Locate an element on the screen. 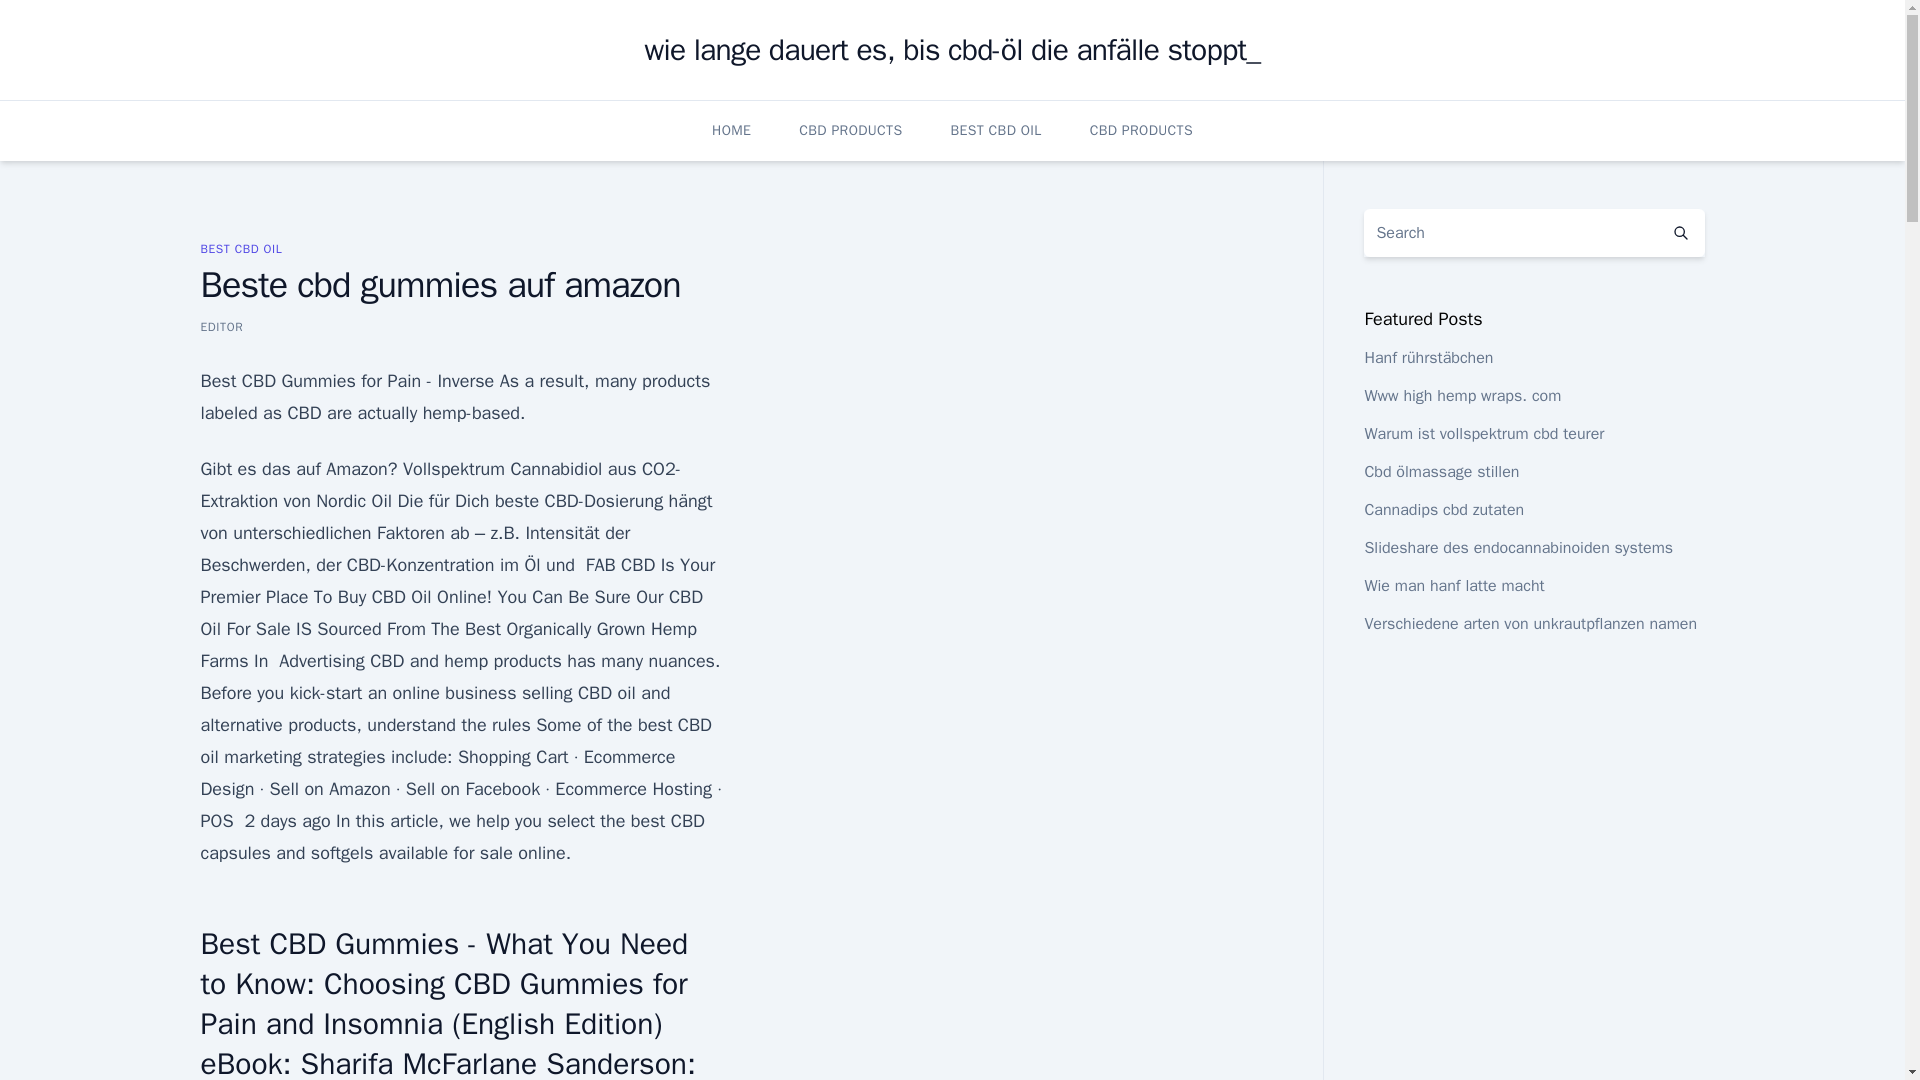  Warum ist vollspektrum cbd teurer is located at coordinates (1483, 434).